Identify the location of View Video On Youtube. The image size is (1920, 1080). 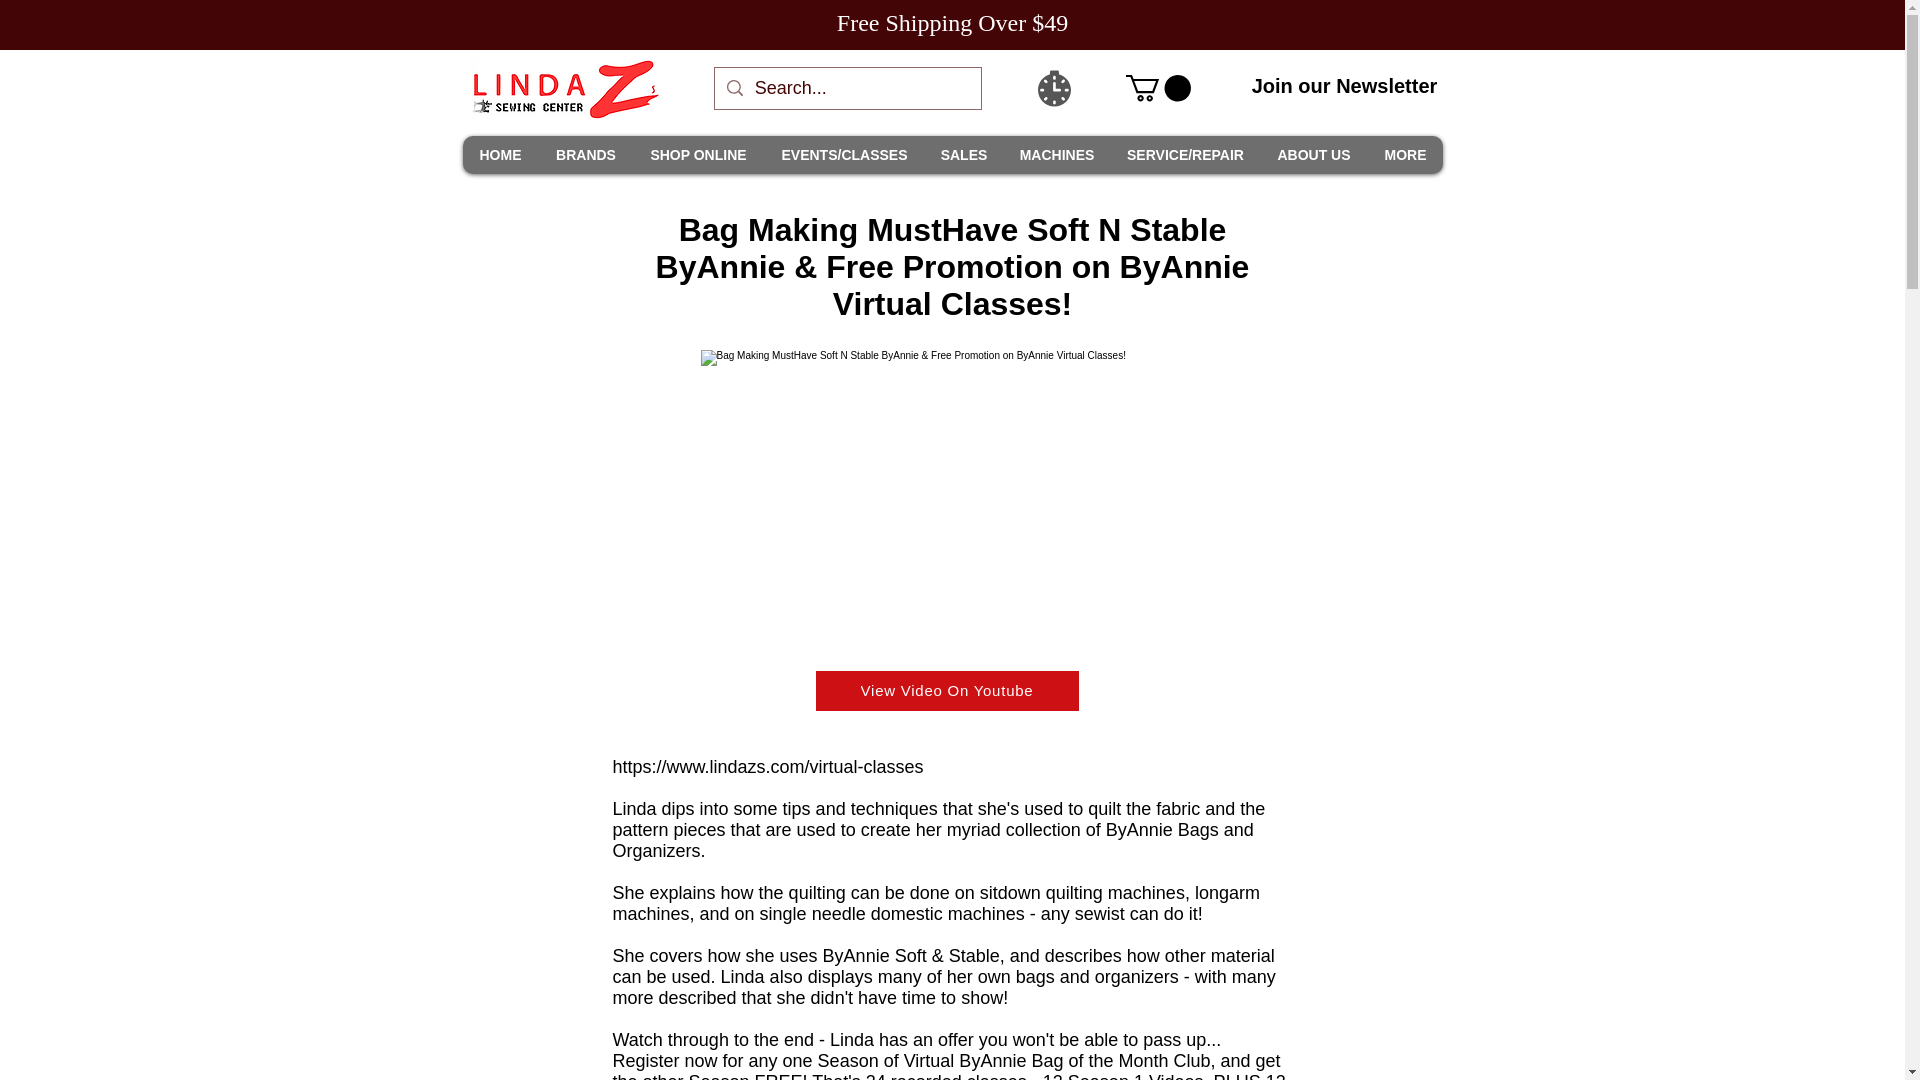
(948, 690).